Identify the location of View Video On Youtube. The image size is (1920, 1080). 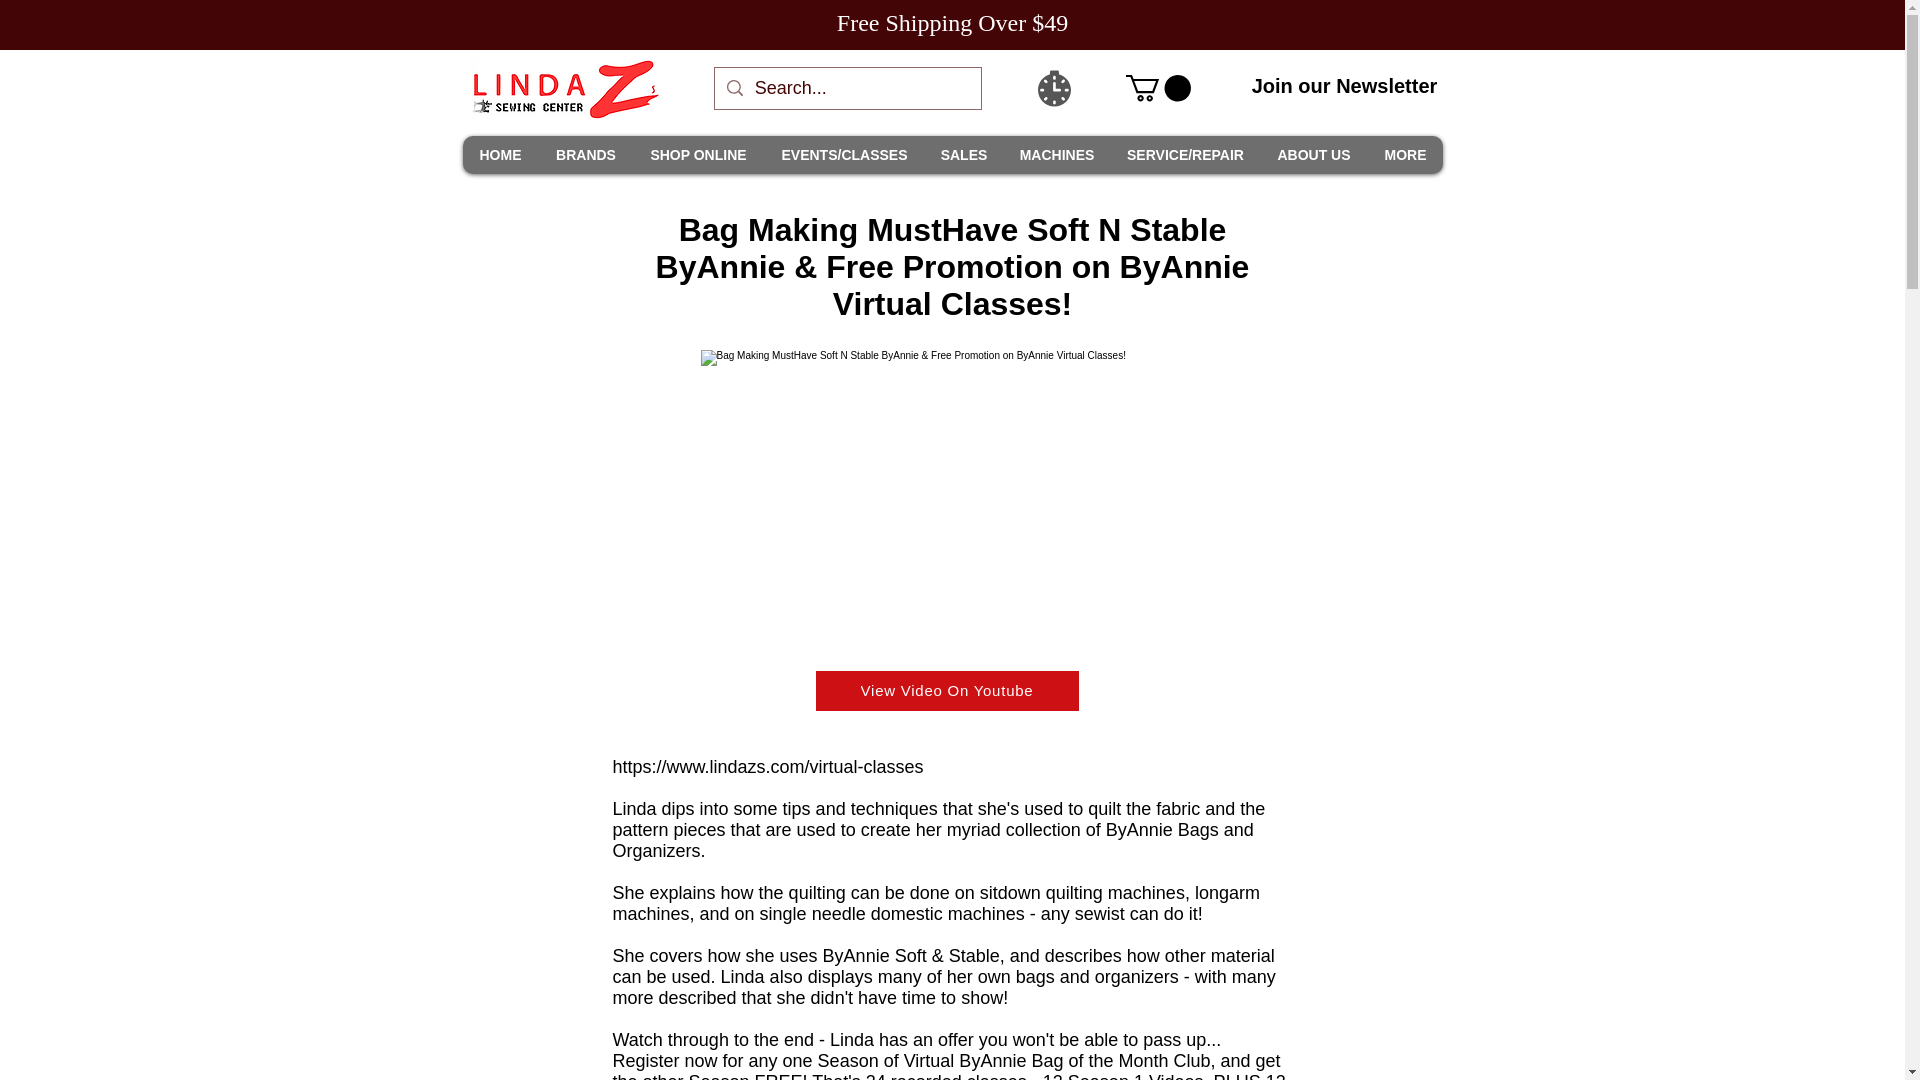
(948, 690).